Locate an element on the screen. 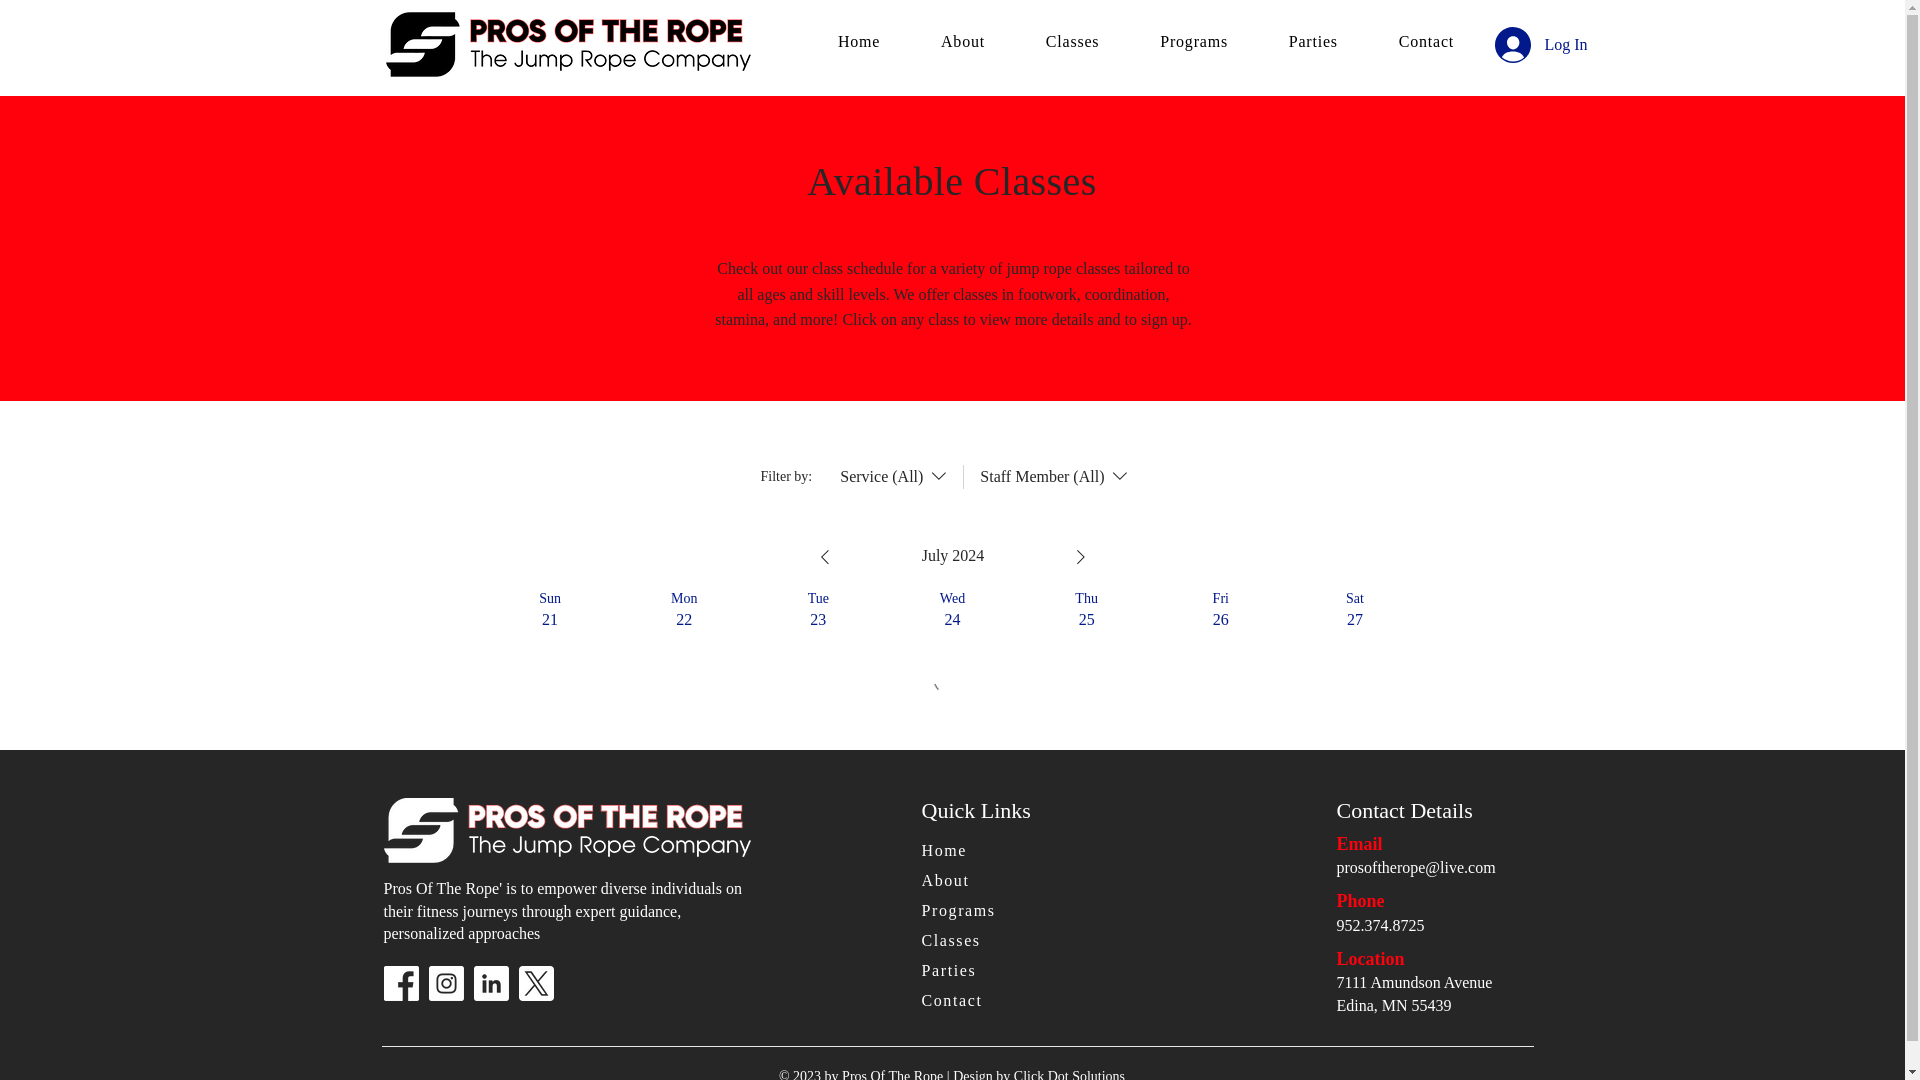 Image resolution: width=1920 pixels, height=1080 pixels. Log In is located at coordinates (1508, 44).